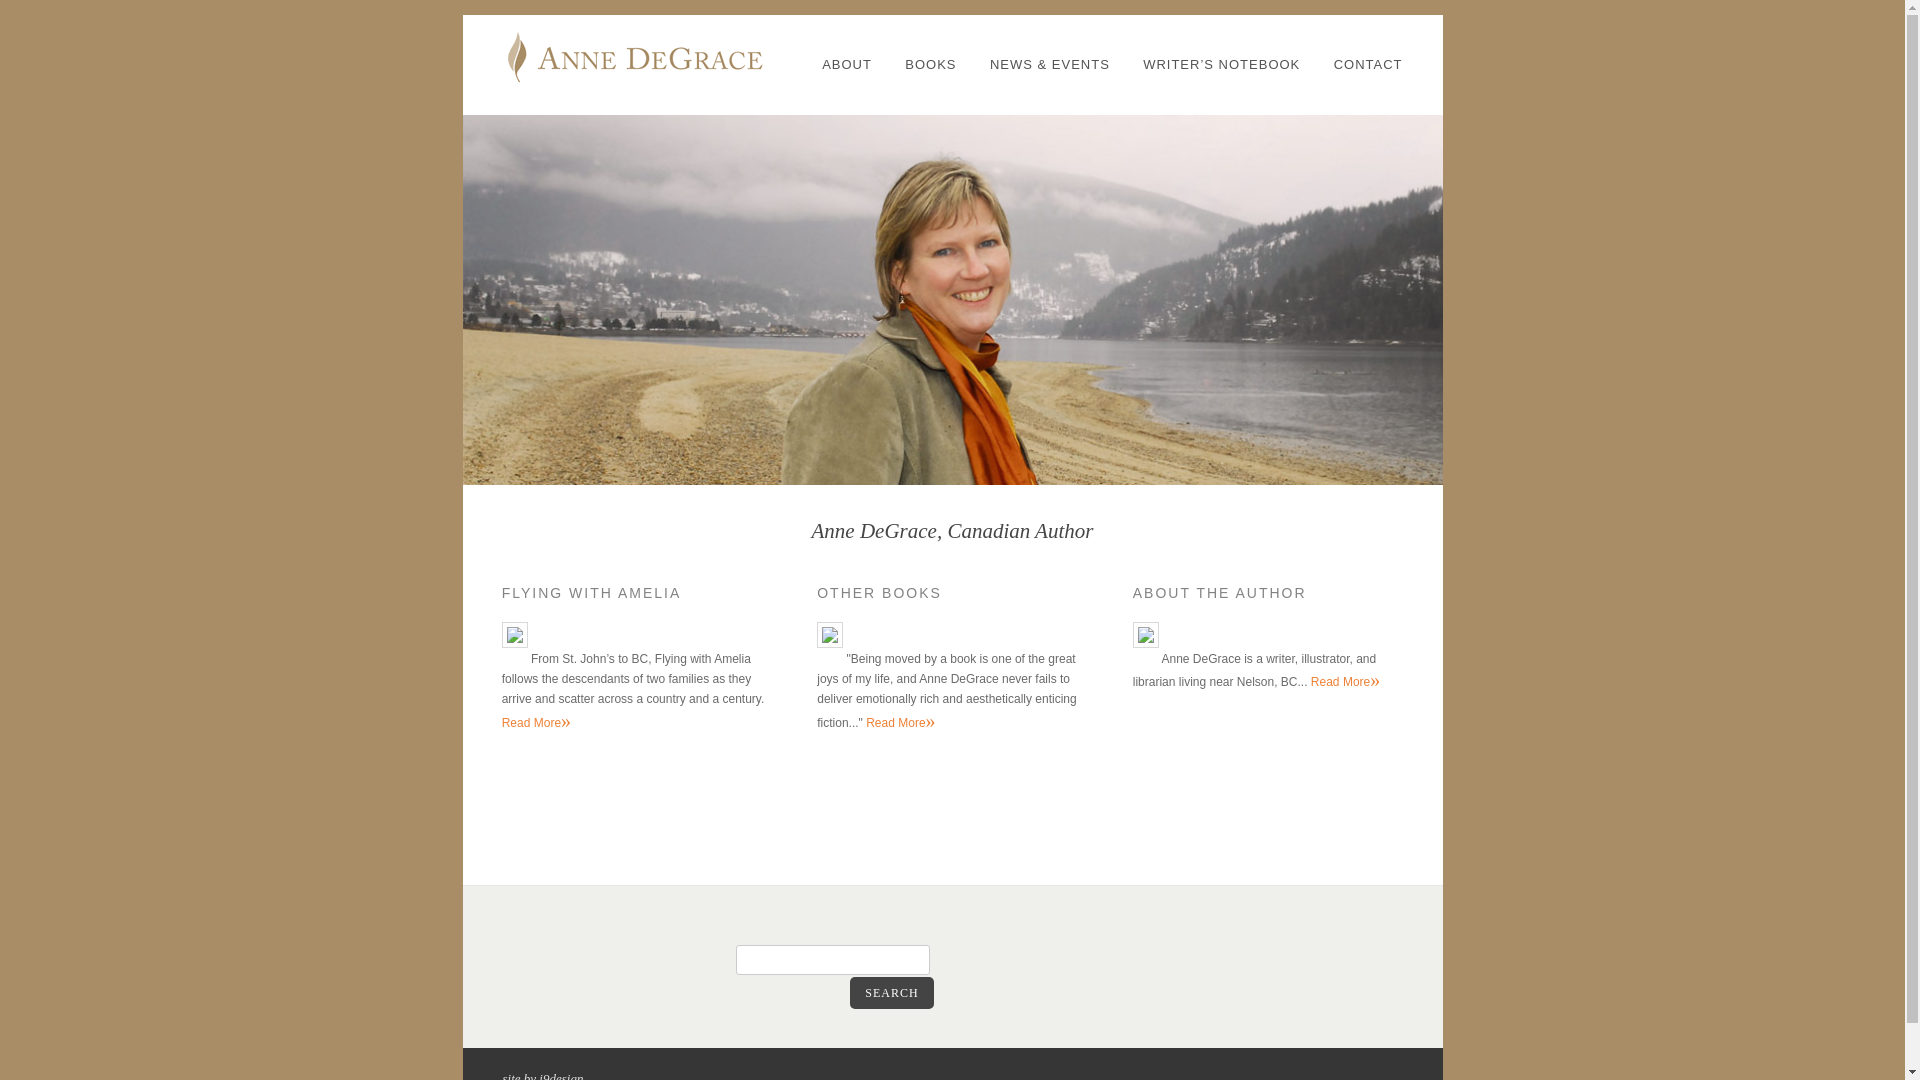  What do you see at coordinates (930, 64) in the screenshot?
I see `BOOKS` at bounding box center [930, 64].